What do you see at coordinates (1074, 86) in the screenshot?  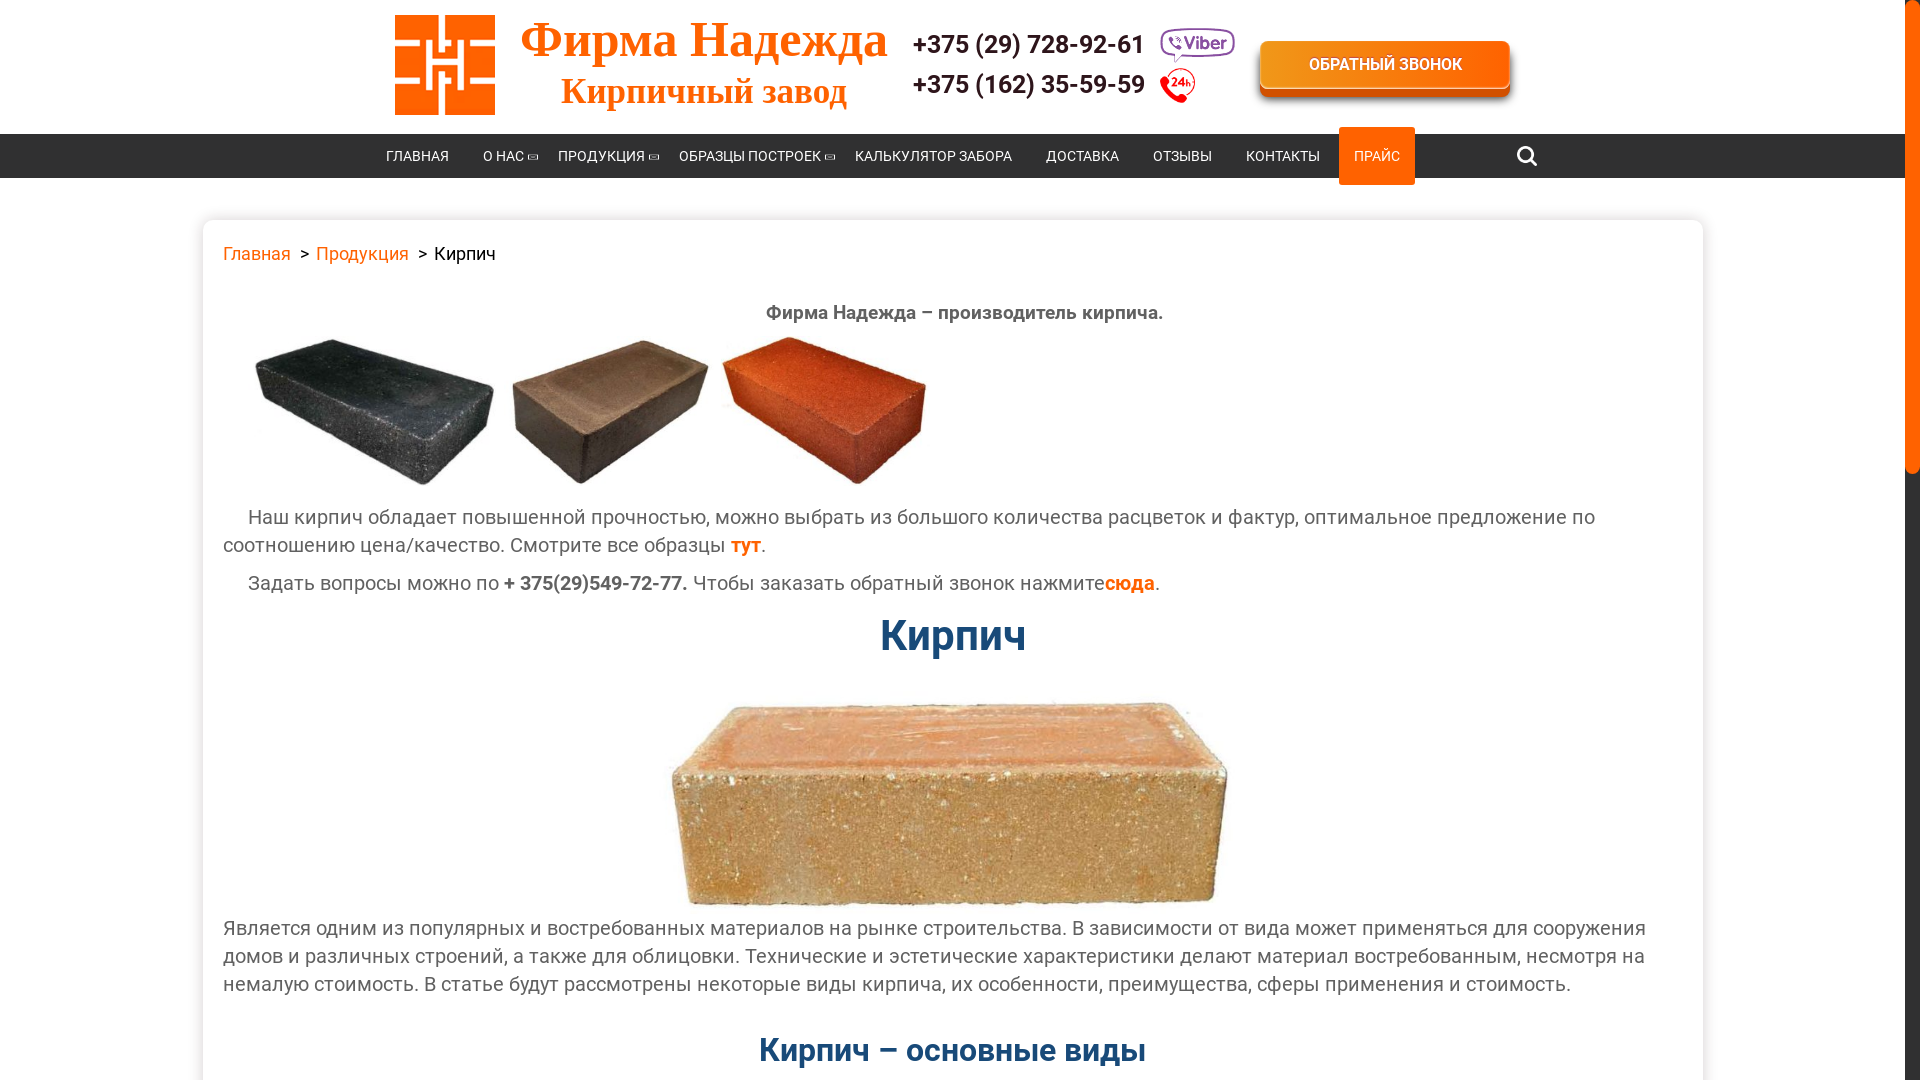 I see `+375 (162) 35-59-59` at bounding box center [1074, 86].